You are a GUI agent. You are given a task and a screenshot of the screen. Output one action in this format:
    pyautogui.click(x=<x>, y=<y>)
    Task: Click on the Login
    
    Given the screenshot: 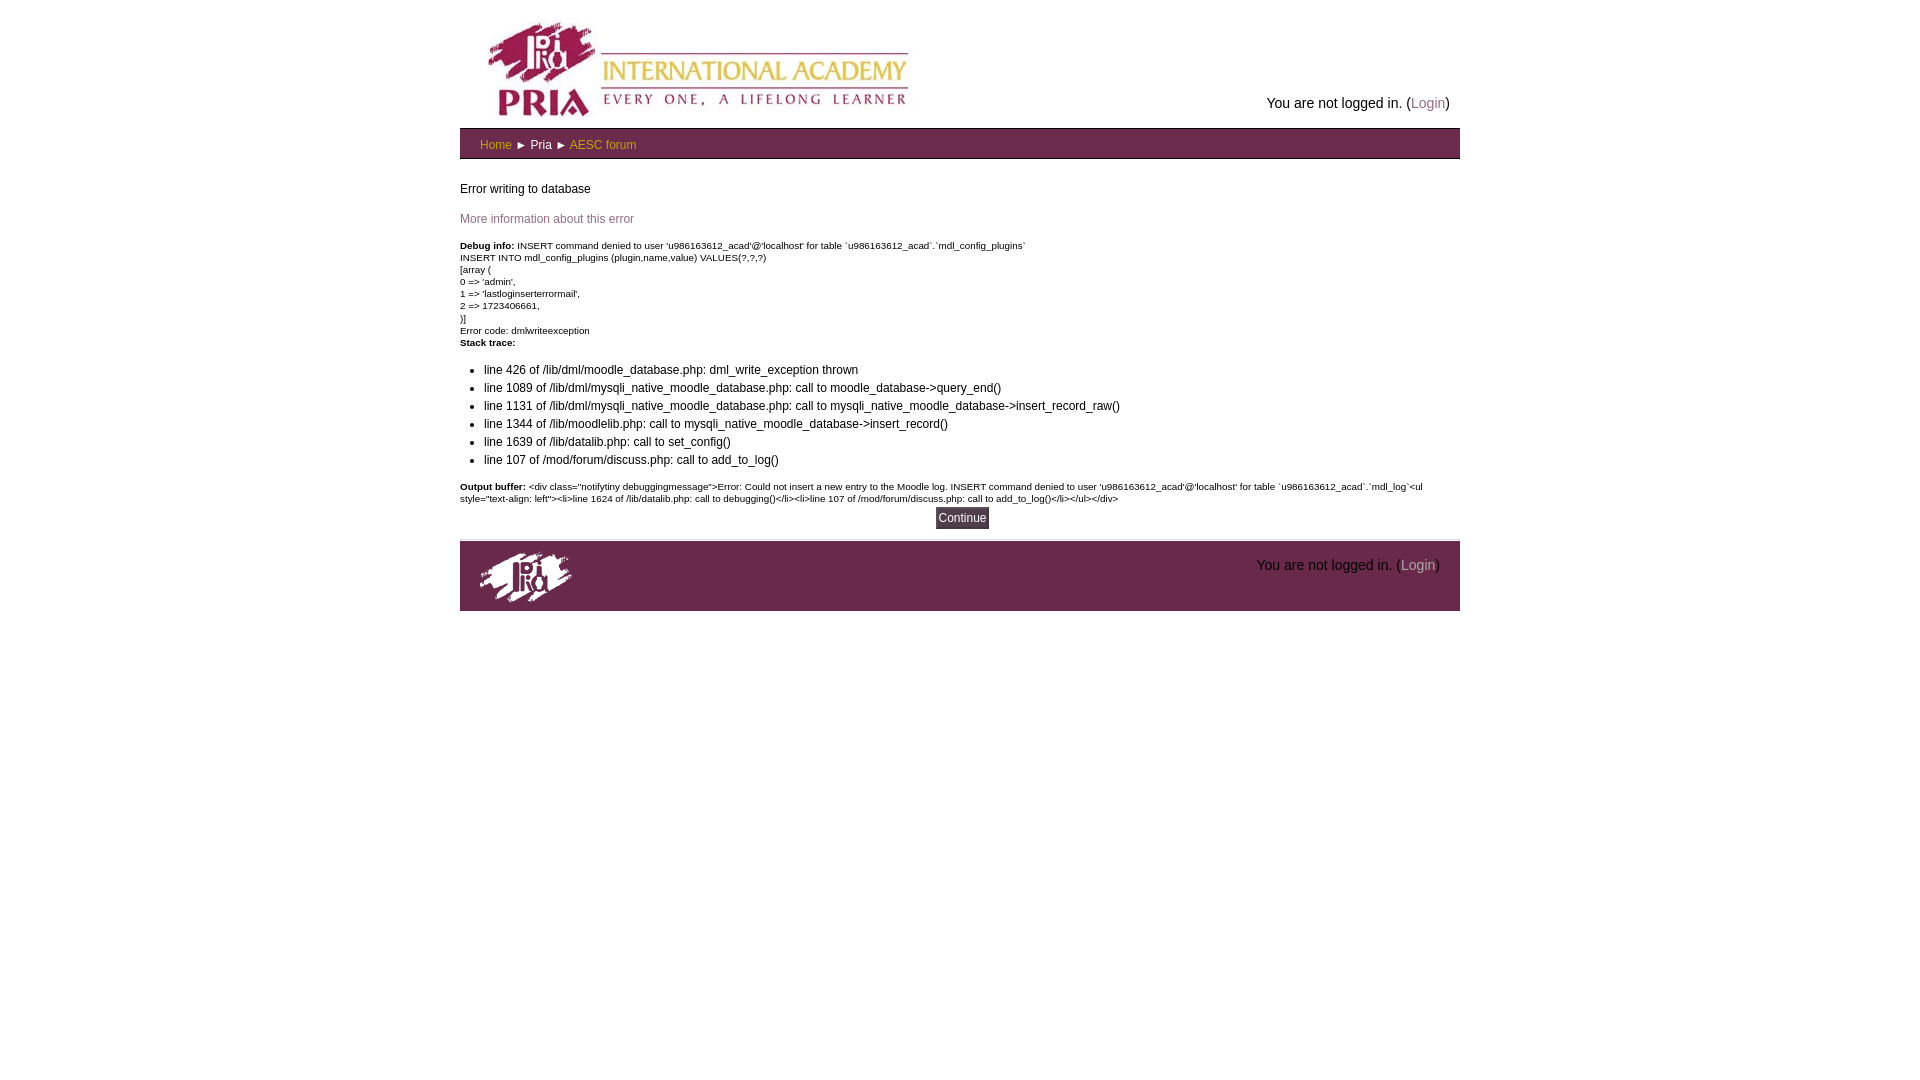 What is the action you would take?
    pyautogui.click(x=1428, y=103)
    